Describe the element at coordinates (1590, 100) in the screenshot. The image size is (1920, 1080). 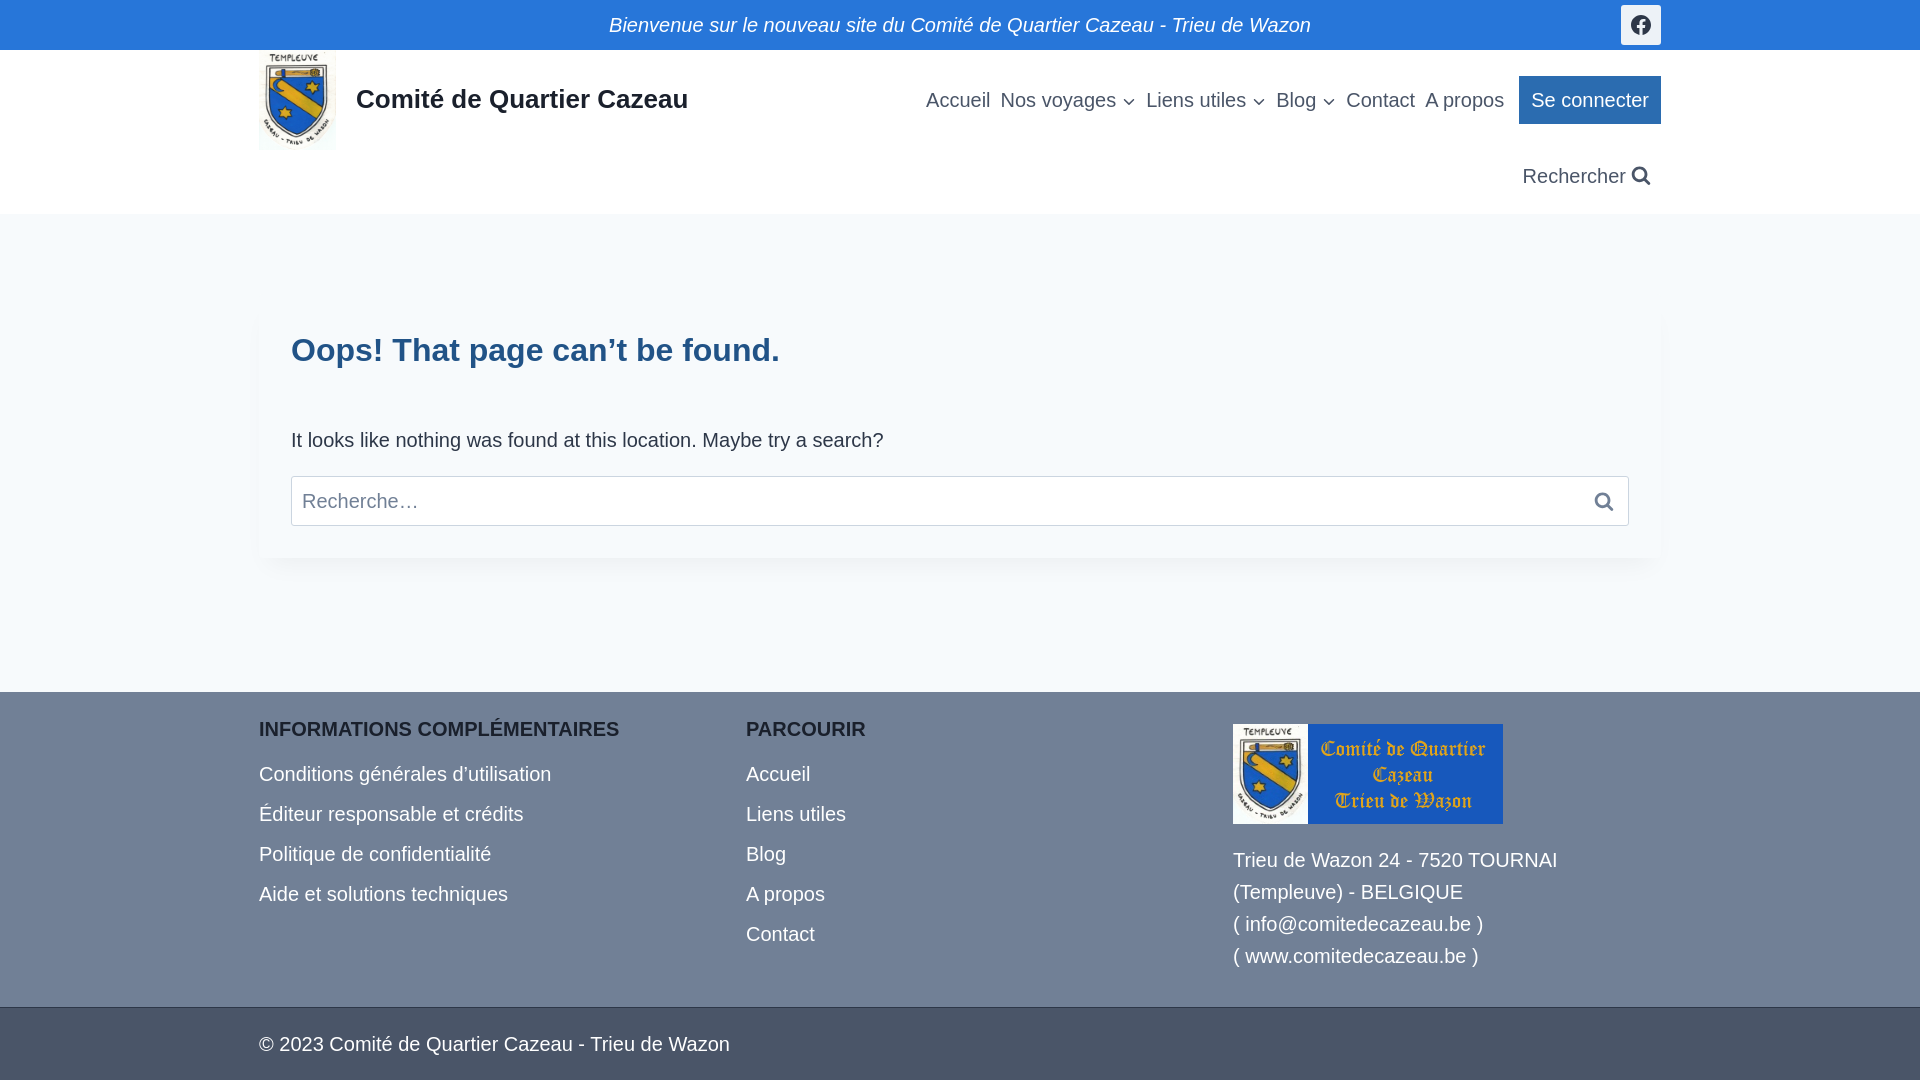
I see `Se connecter` at that location.